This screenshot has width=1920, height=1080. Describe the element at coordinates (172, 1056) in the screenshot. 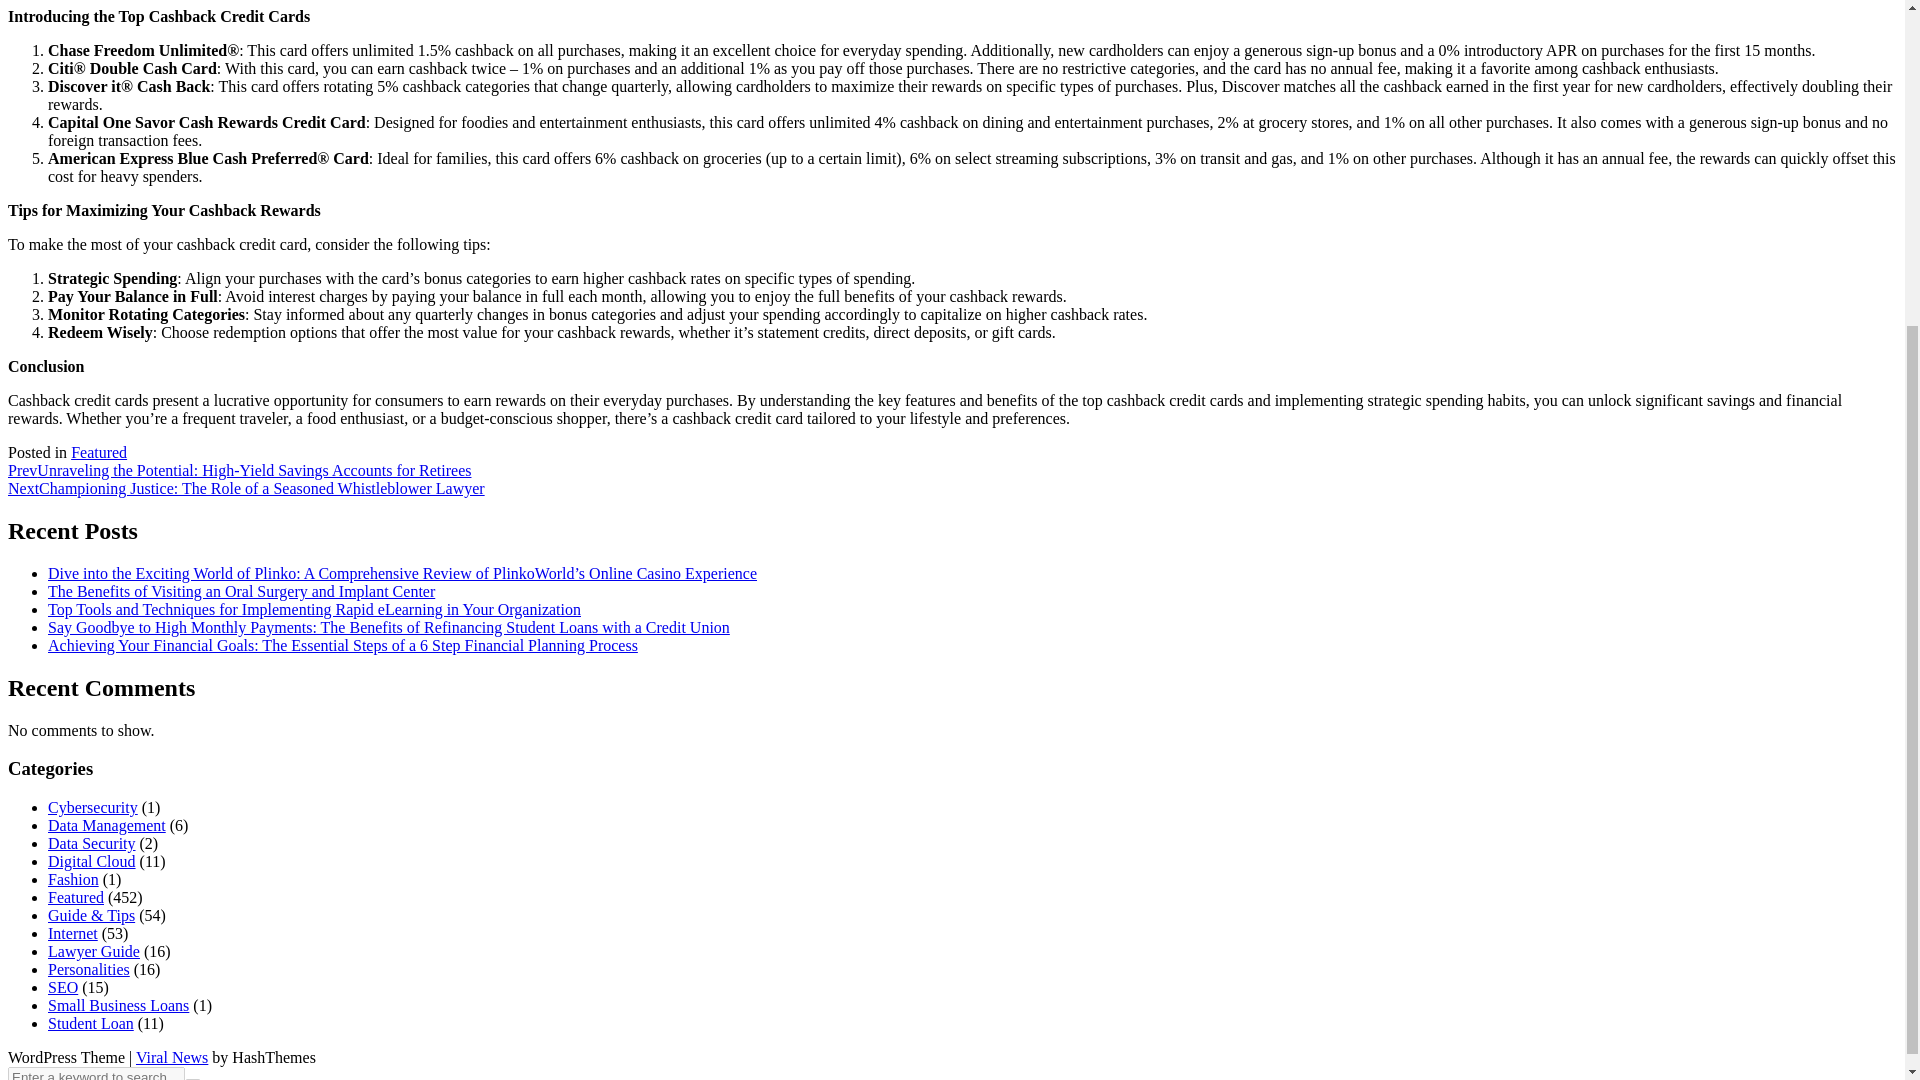

I see `Viral News` at that location.